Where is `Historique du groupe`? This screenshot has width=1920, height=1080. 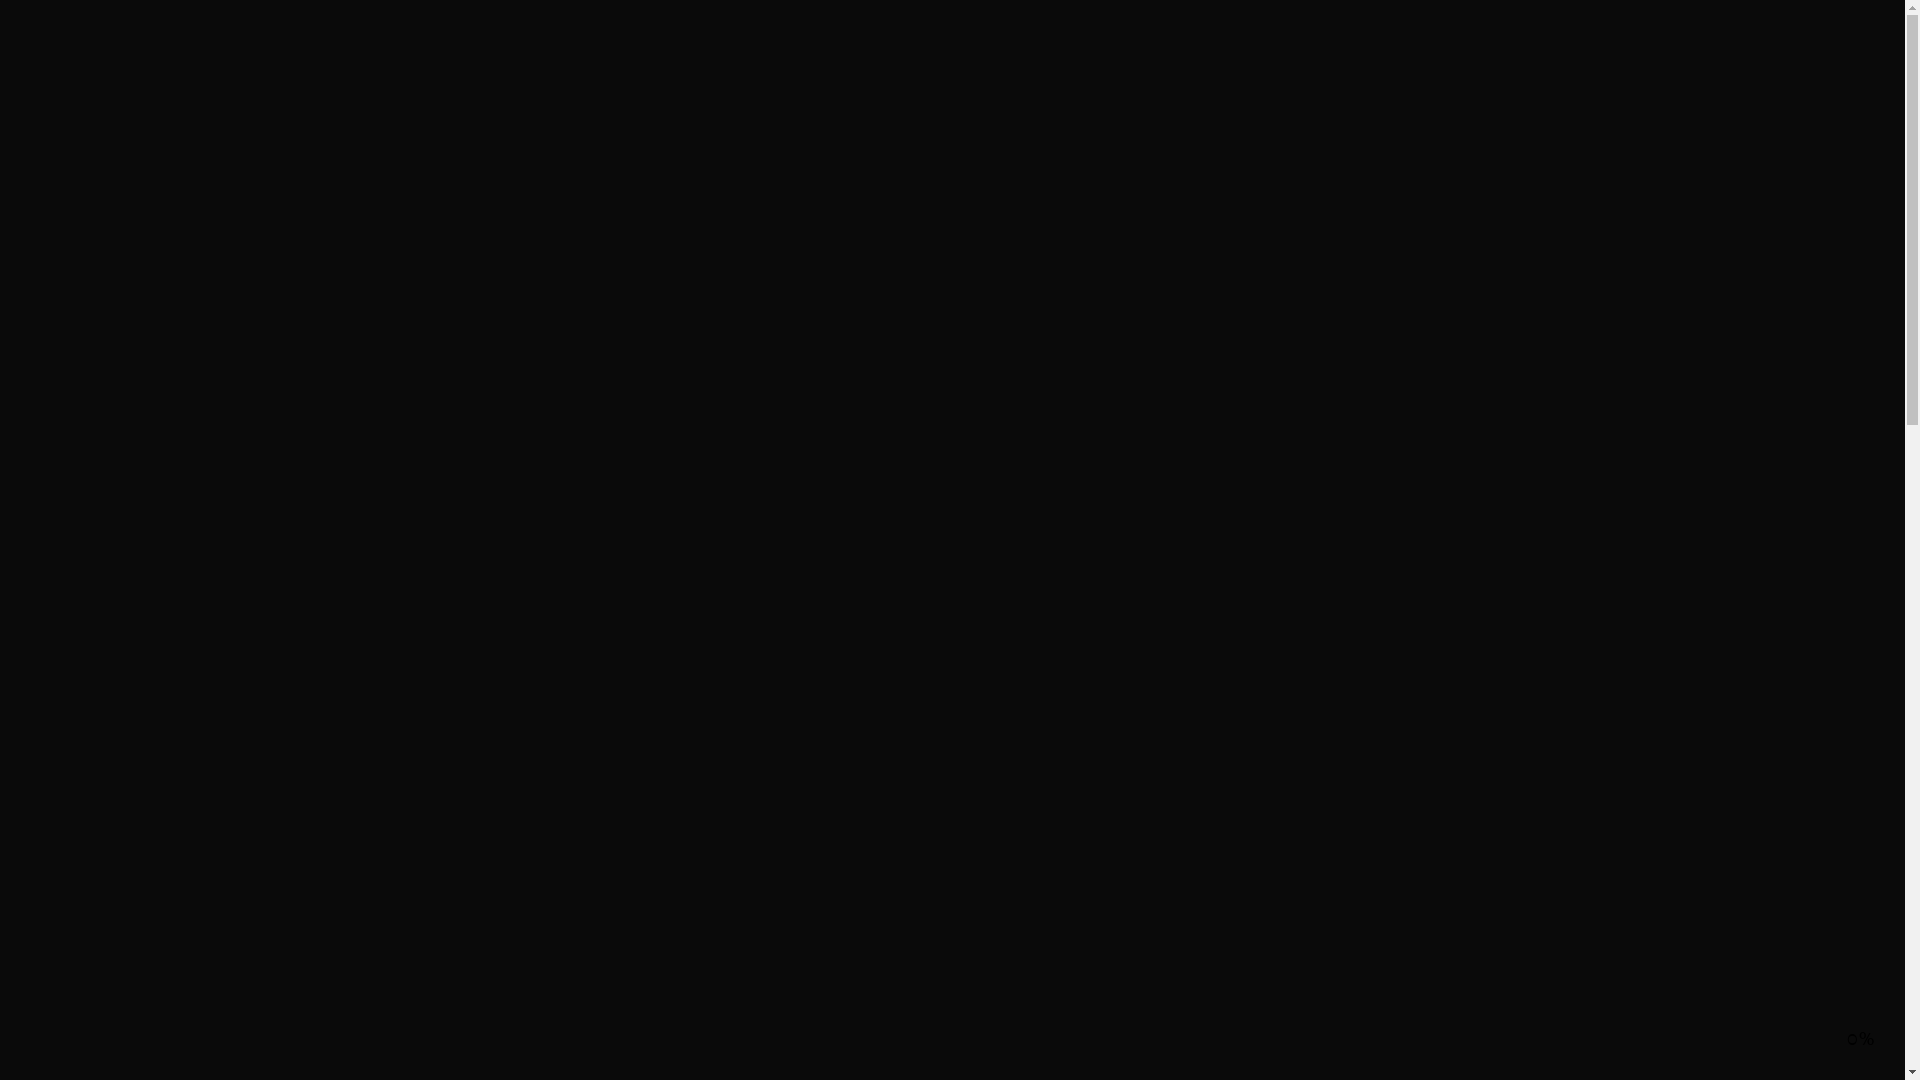 Historique du groupe is located at coordinates (140, 853).